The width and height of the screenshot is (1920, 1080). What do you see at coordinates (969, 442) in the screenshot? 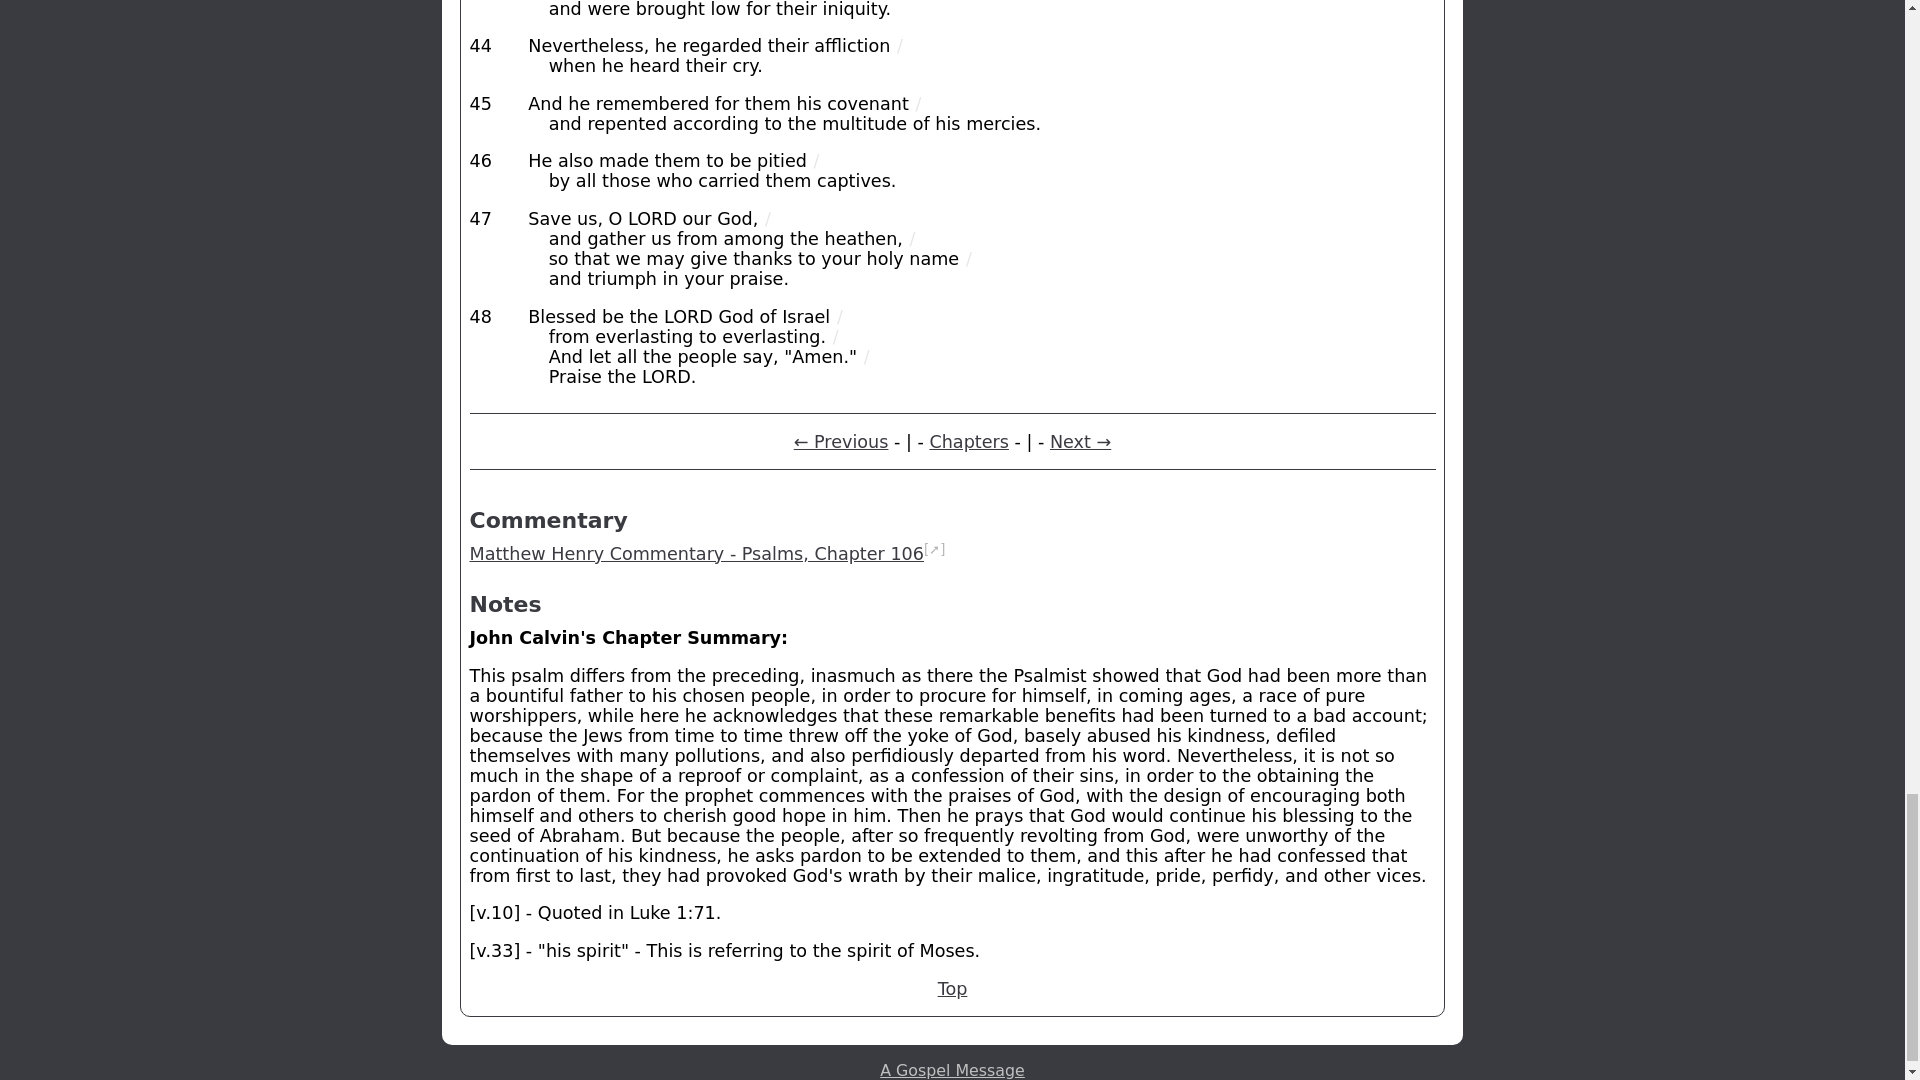
I see `Chapters` at bounding box center [969, 442].